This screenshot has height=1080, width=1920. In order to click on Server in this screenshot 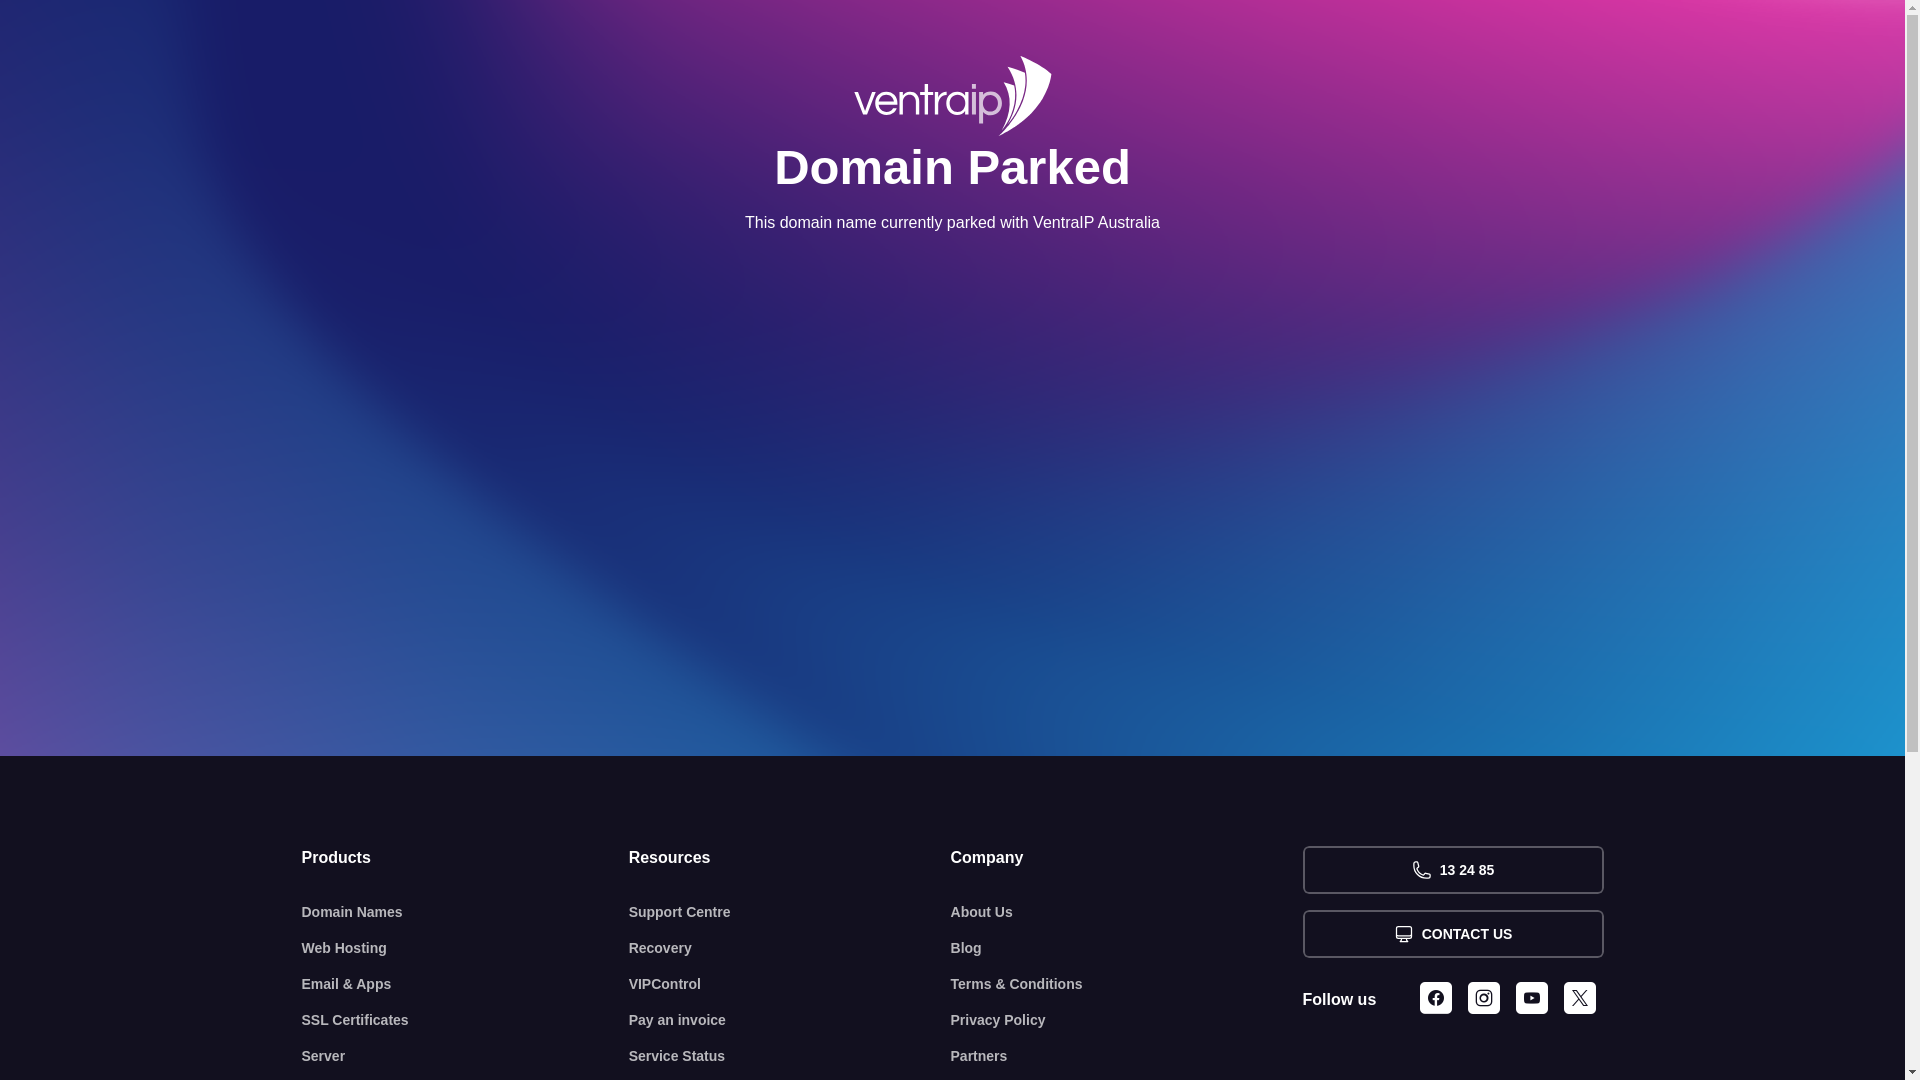, I will do `click(466, 1056)`.